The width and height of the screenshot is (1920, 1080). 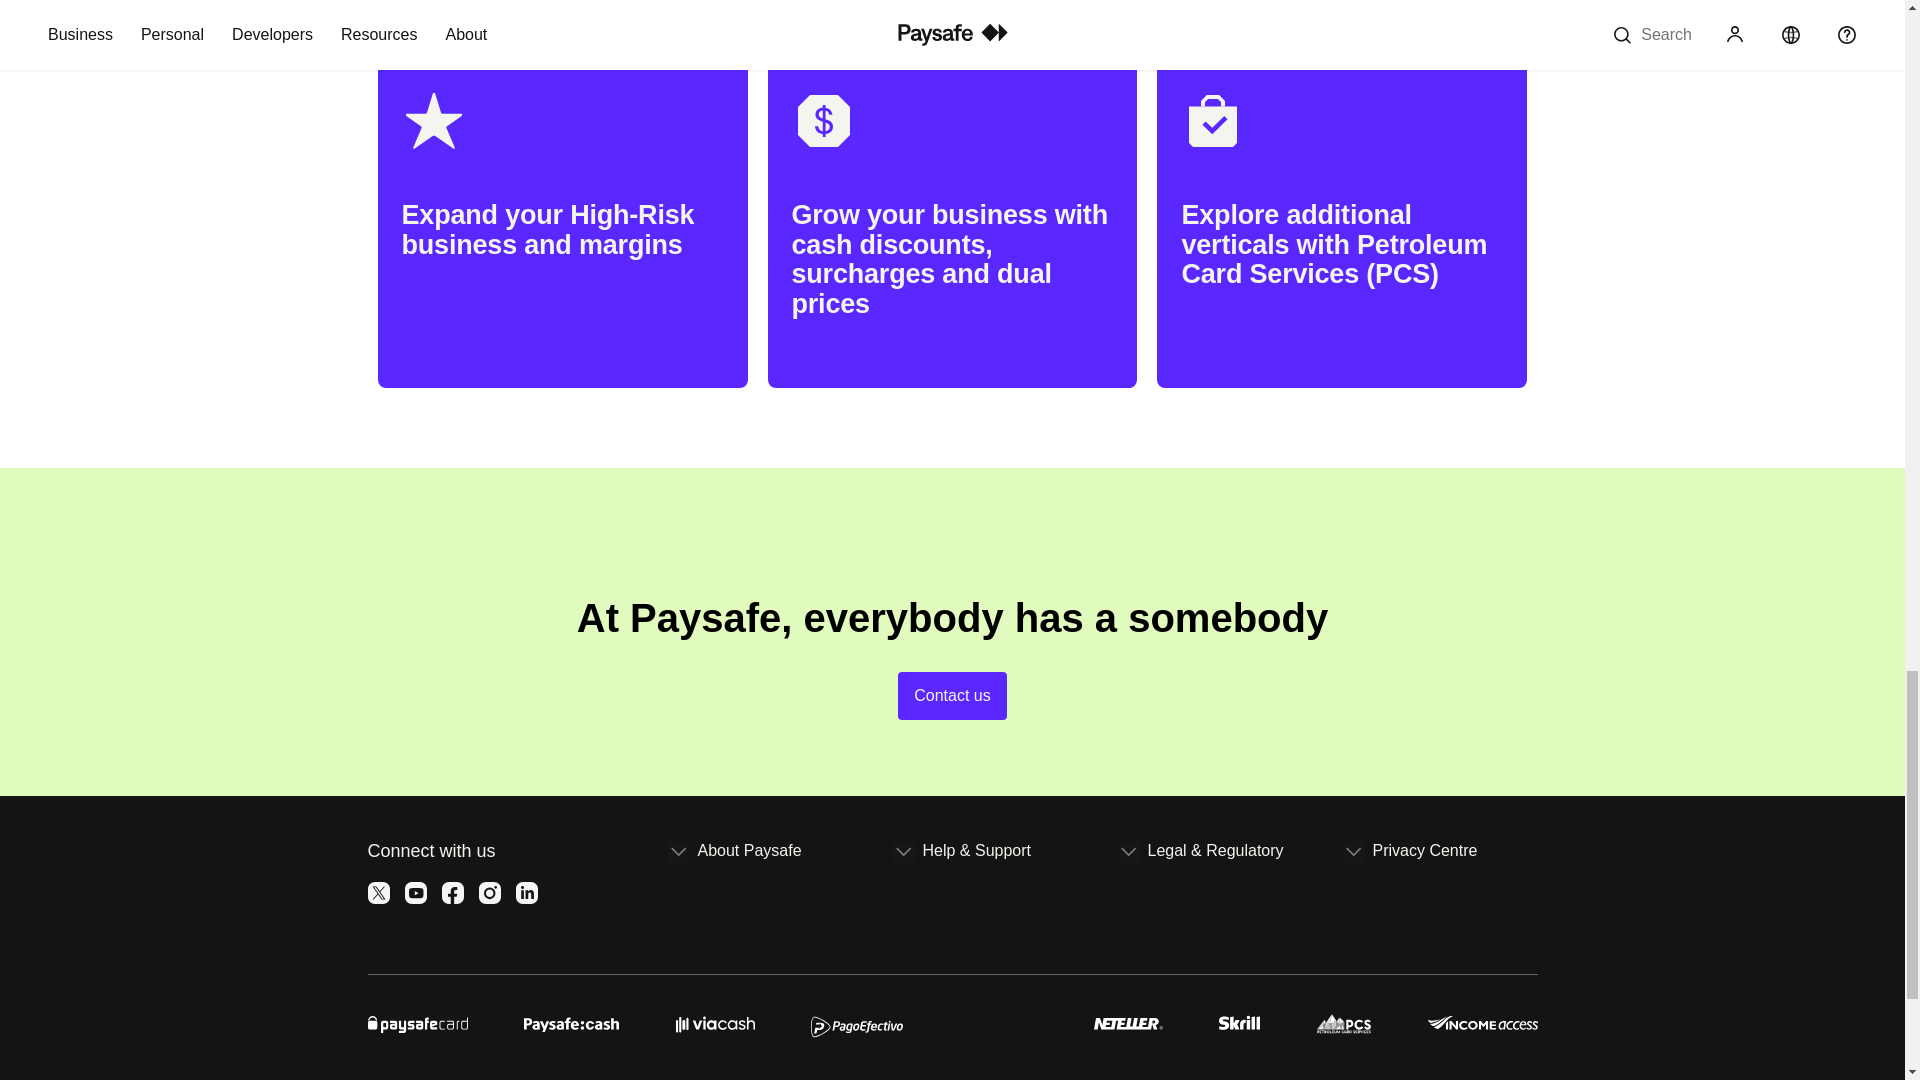 What do you see at coordinates (856, 1022) in the screenshot?
I see `Pago Efectivo` at bounding box center [856, 1022].